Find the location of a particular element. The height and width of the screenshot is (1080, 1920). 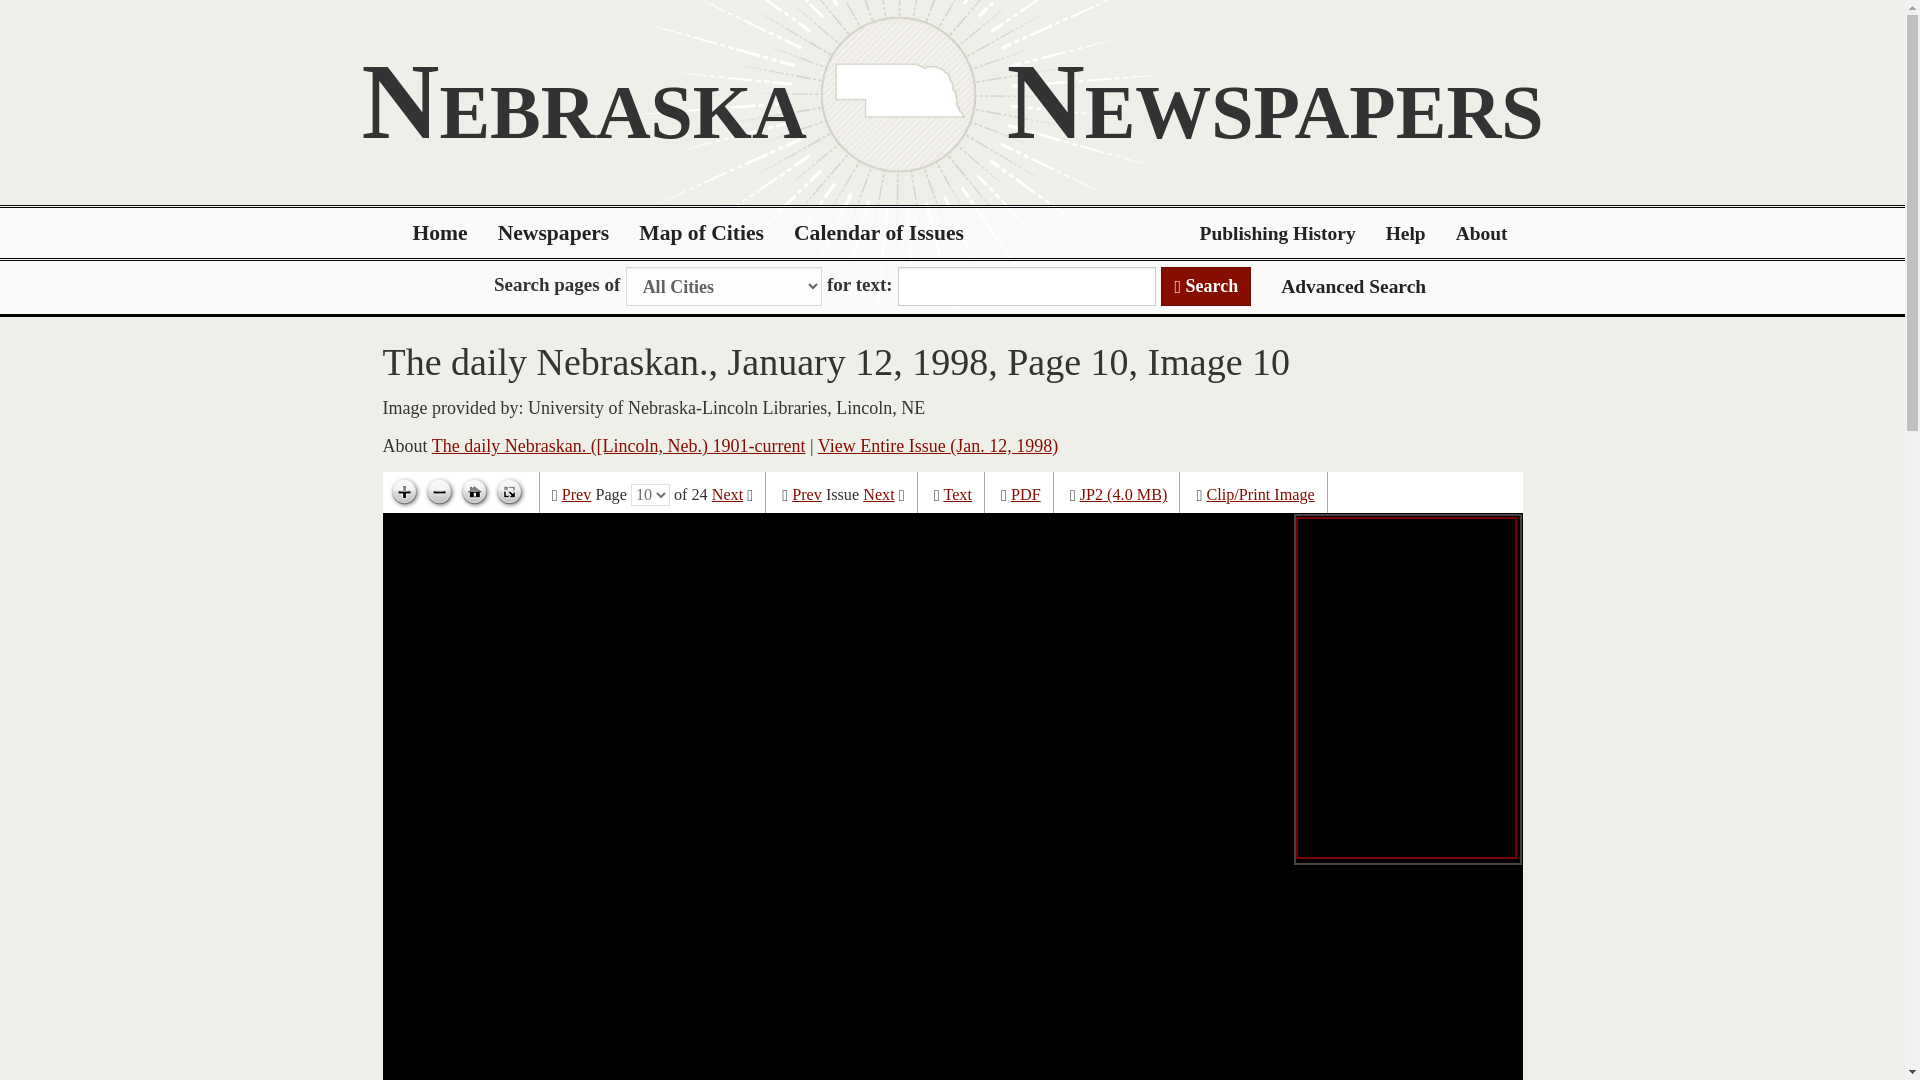

Text is located at coordinates (956, 495).